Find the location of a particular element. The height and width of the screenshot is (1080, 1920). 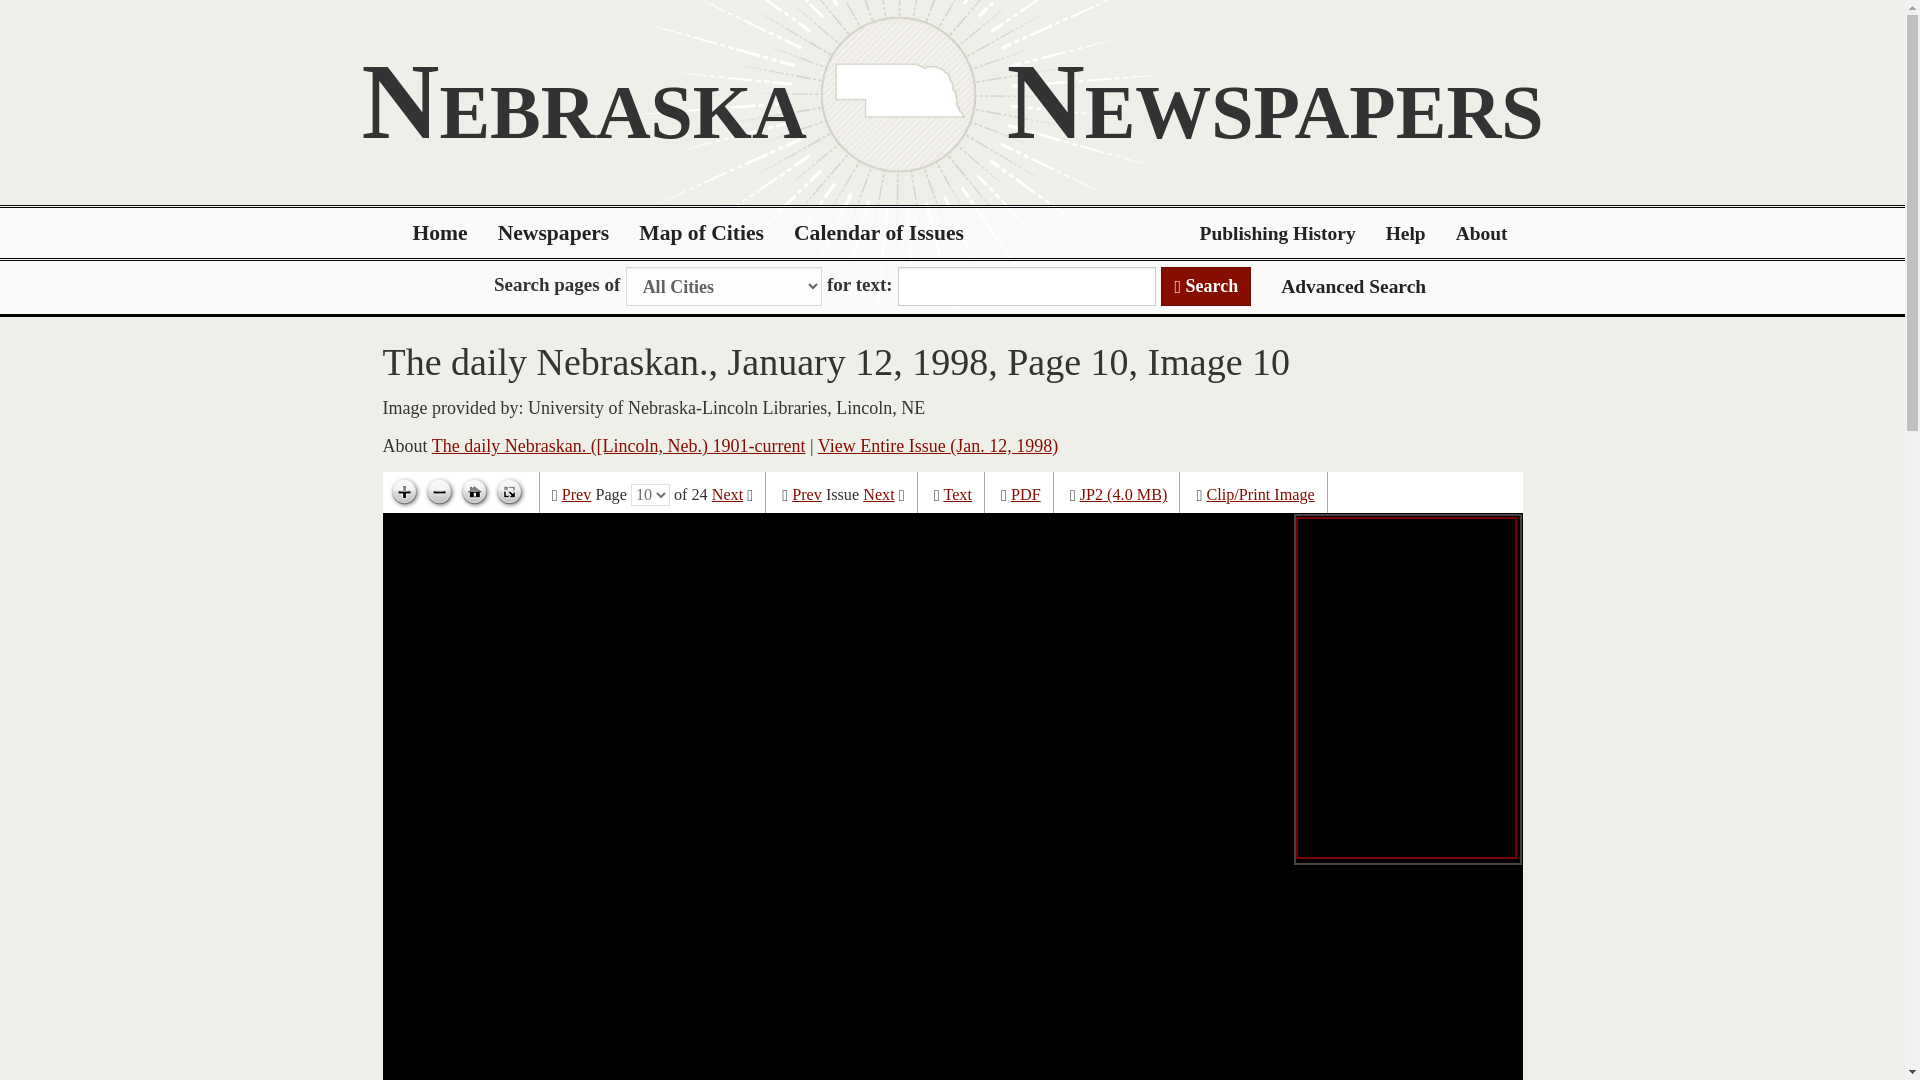

Text is located at coordinates (956, 495).